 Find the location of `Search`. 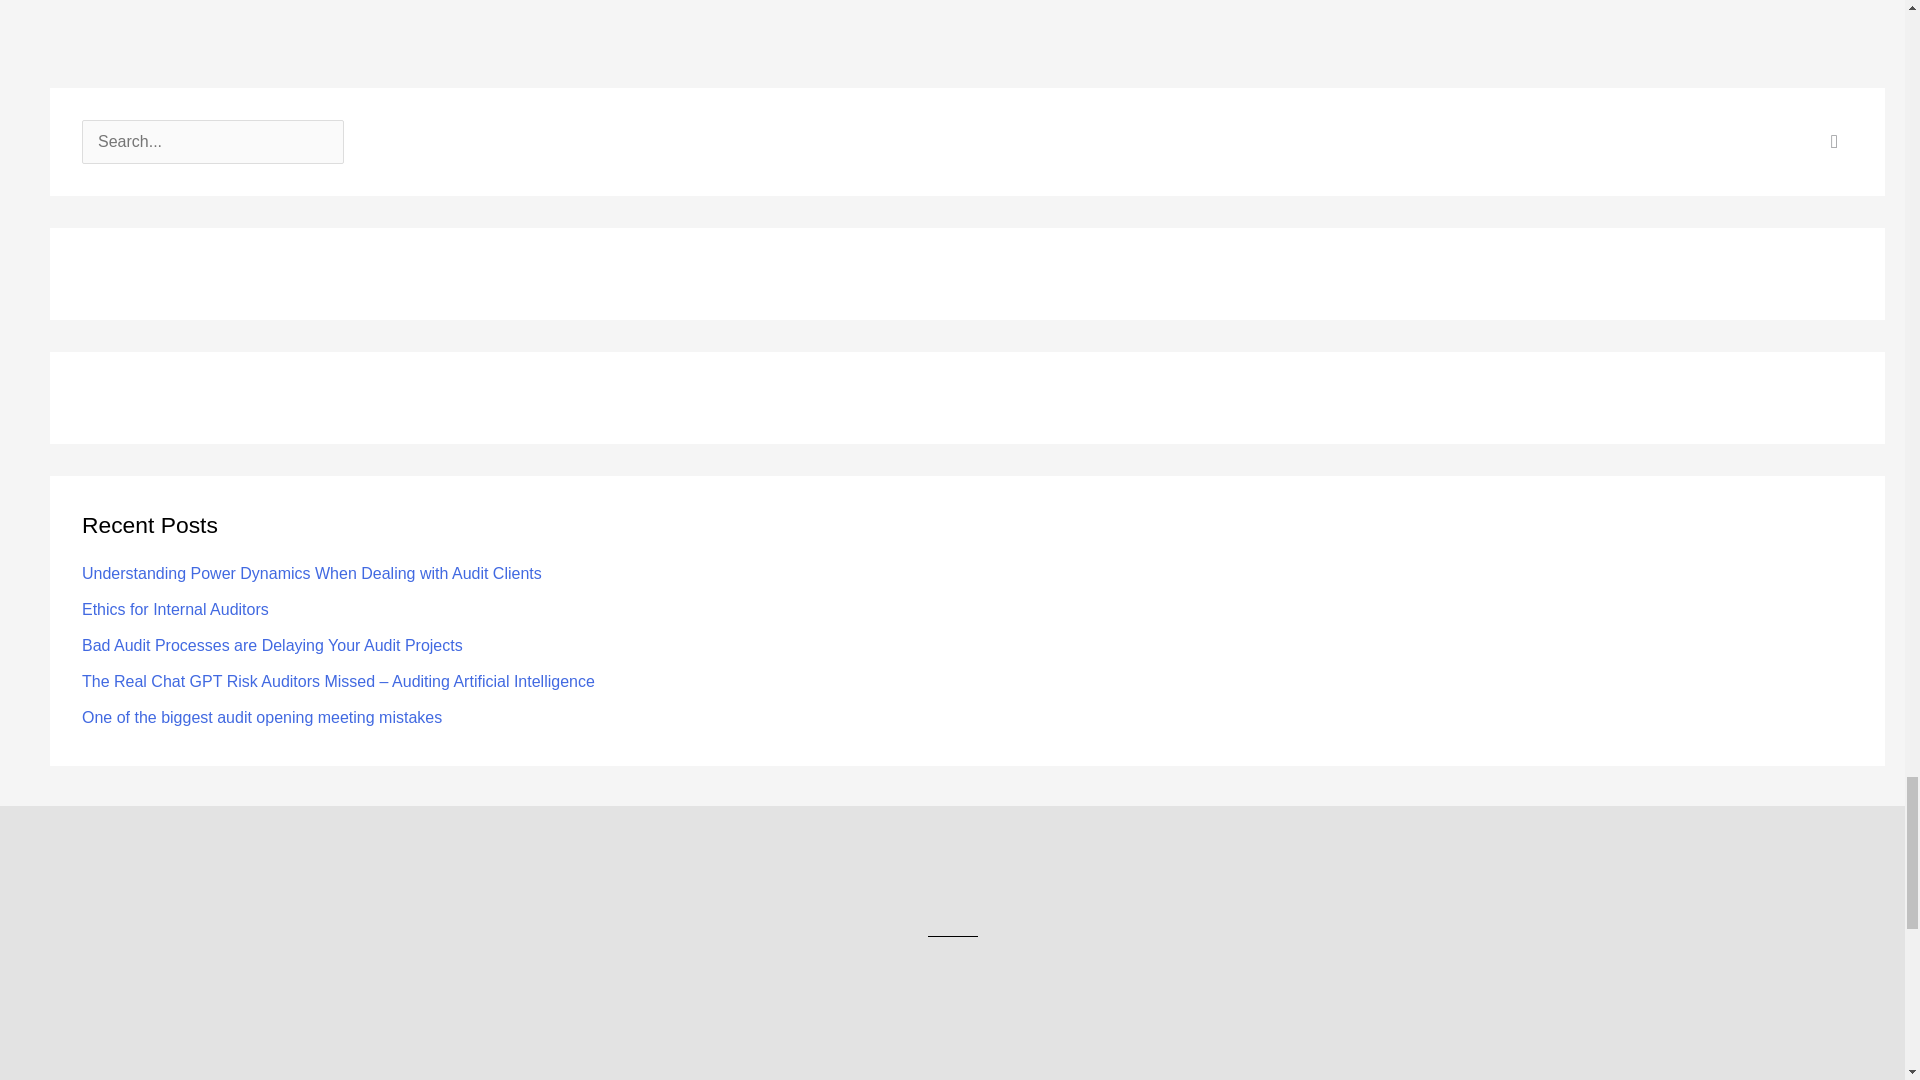

Search is located at coordinates (1830, 148).